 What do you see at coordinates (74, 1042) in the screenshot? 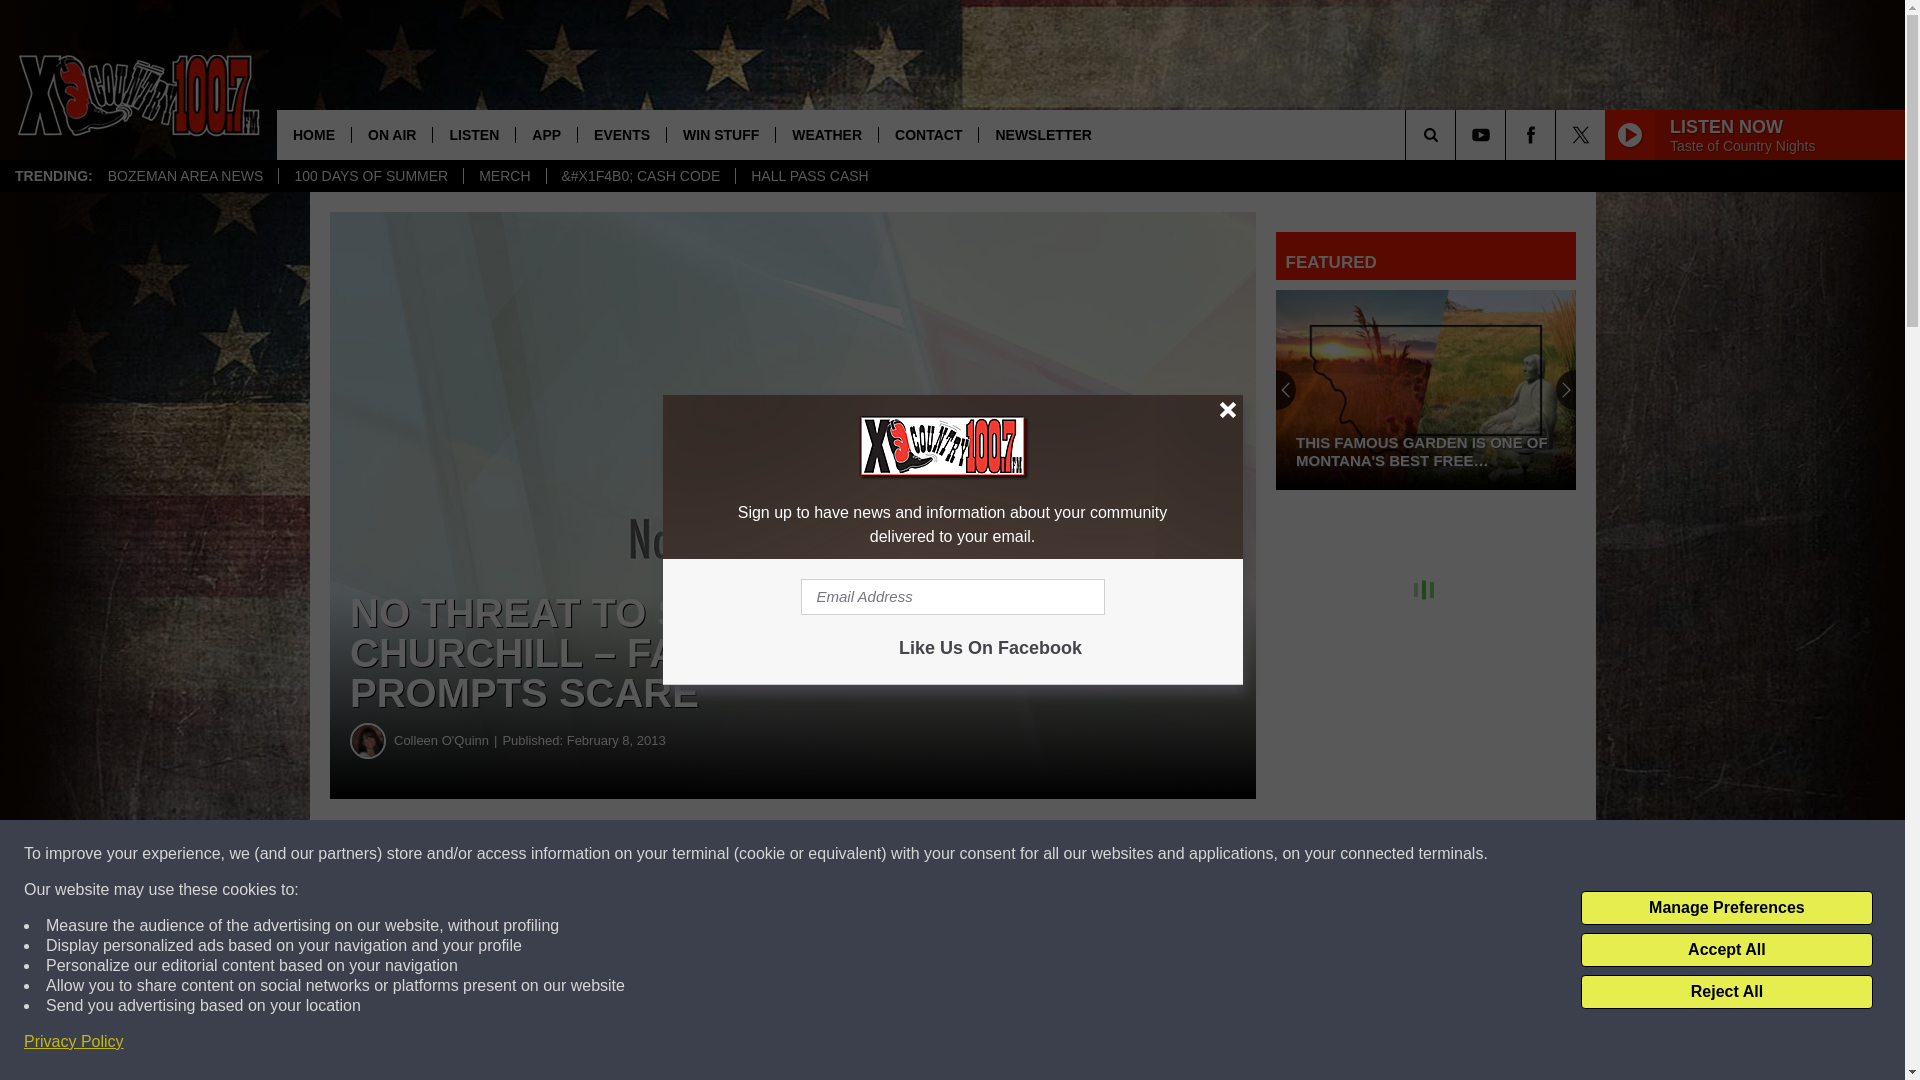
I see `Privacy Policy` at bounding box center [74, 1042].